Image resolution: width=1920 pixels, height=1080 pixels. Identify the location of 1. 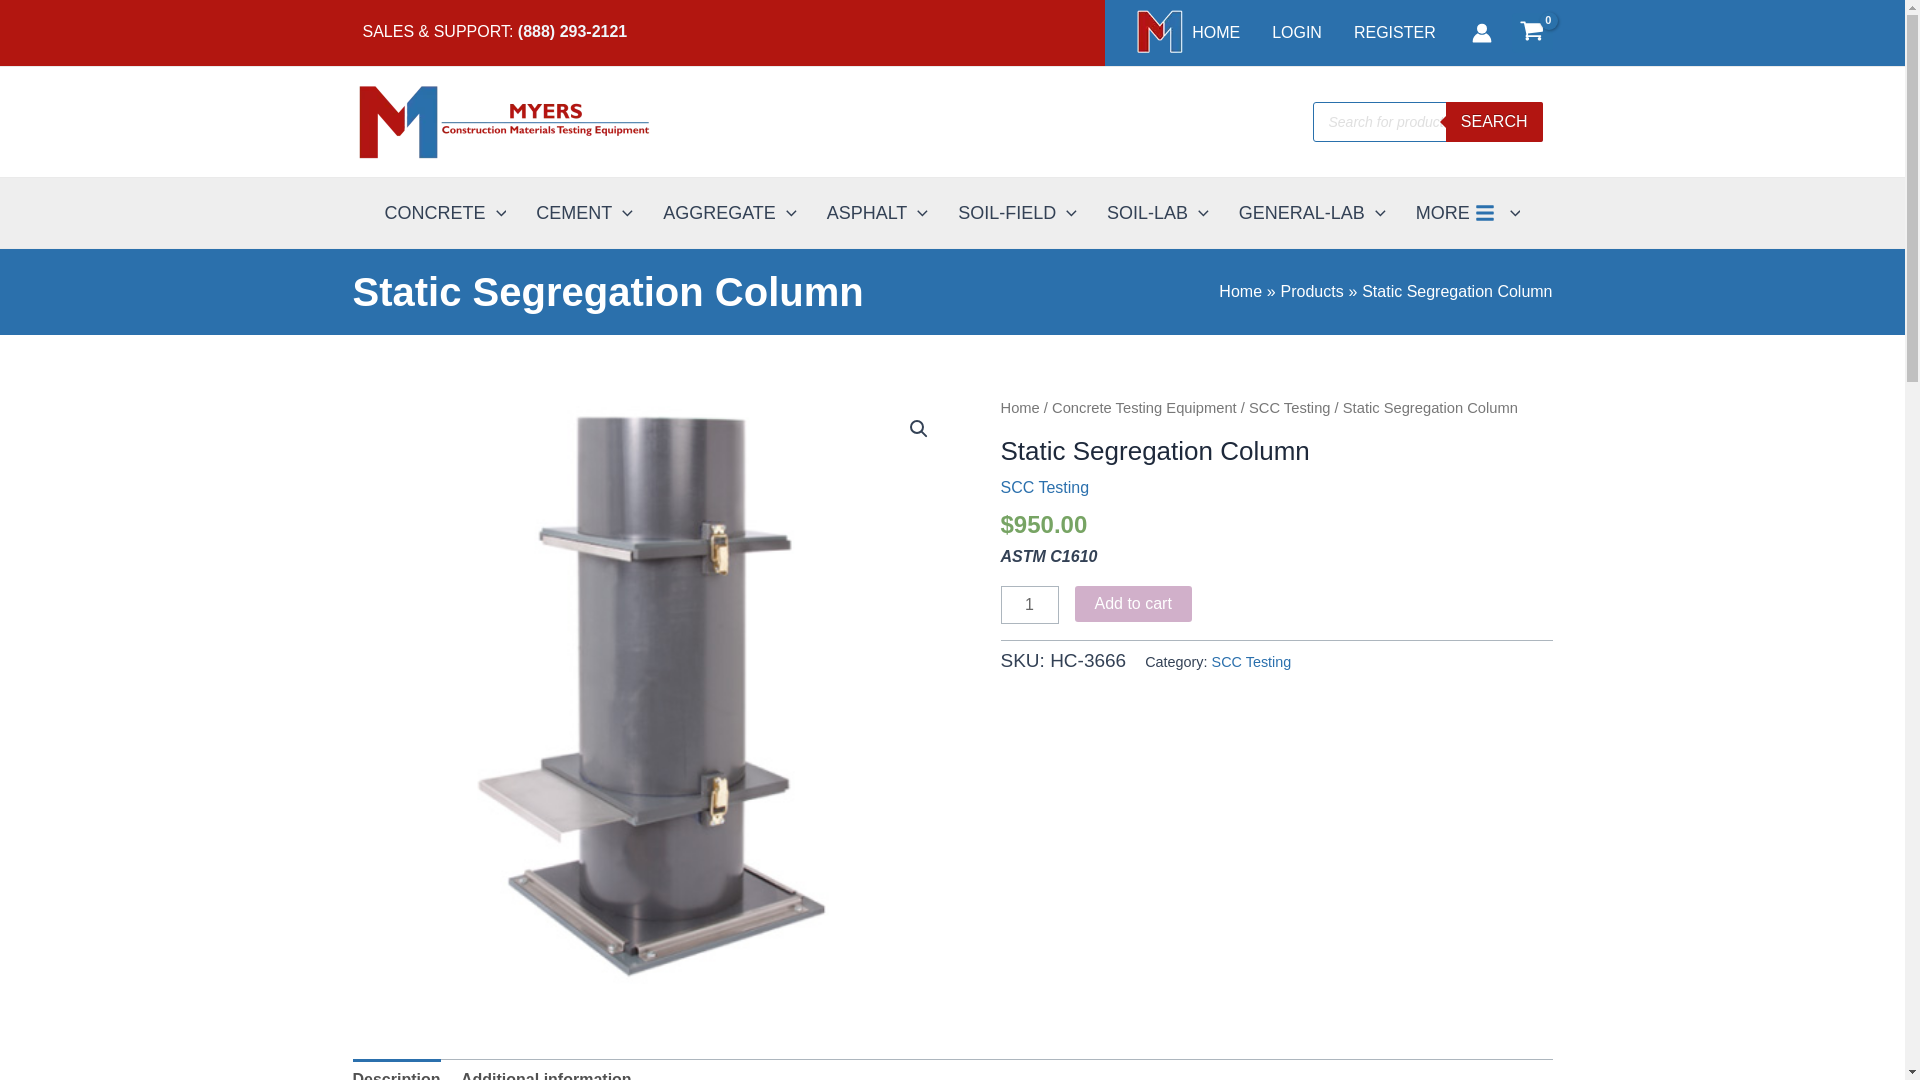
(1028, 605).